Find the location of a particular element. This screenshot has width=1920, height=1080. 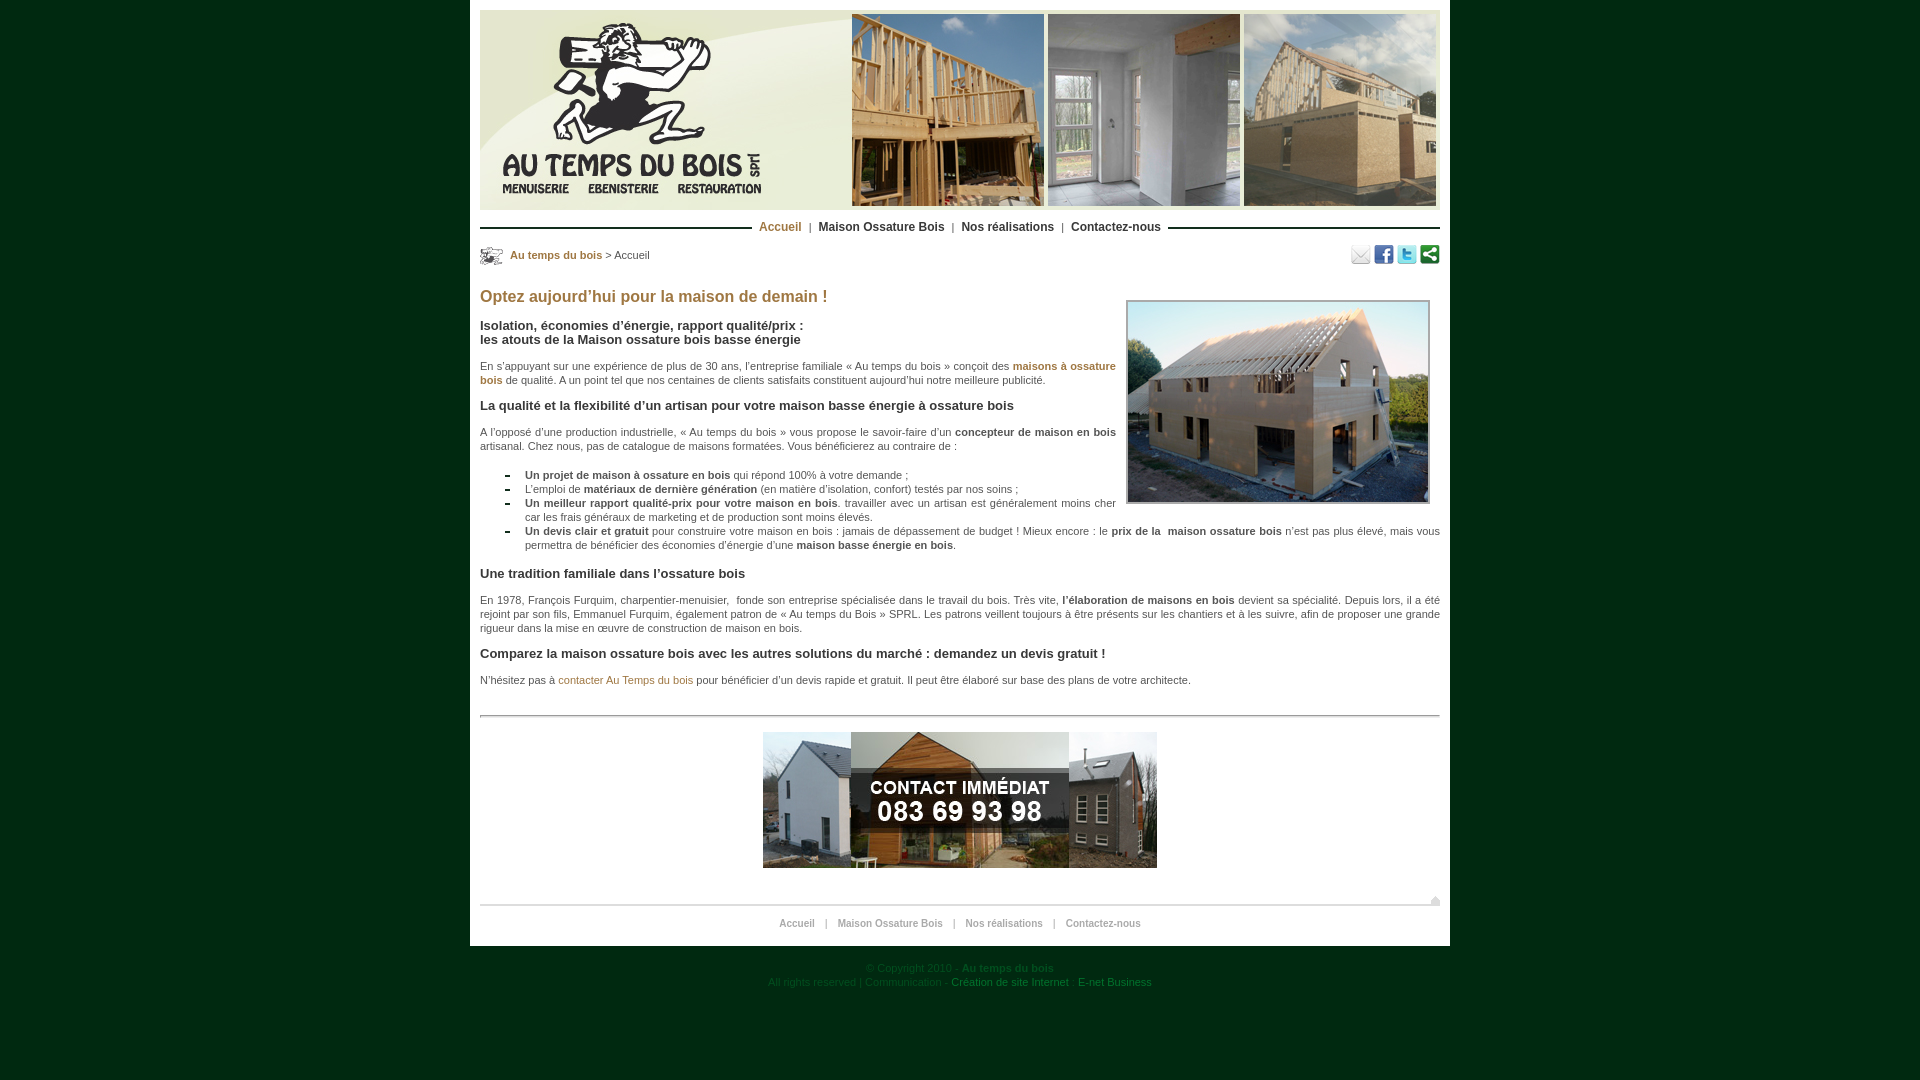

Maison Ossature Bois is located at coordinates (890, 924).